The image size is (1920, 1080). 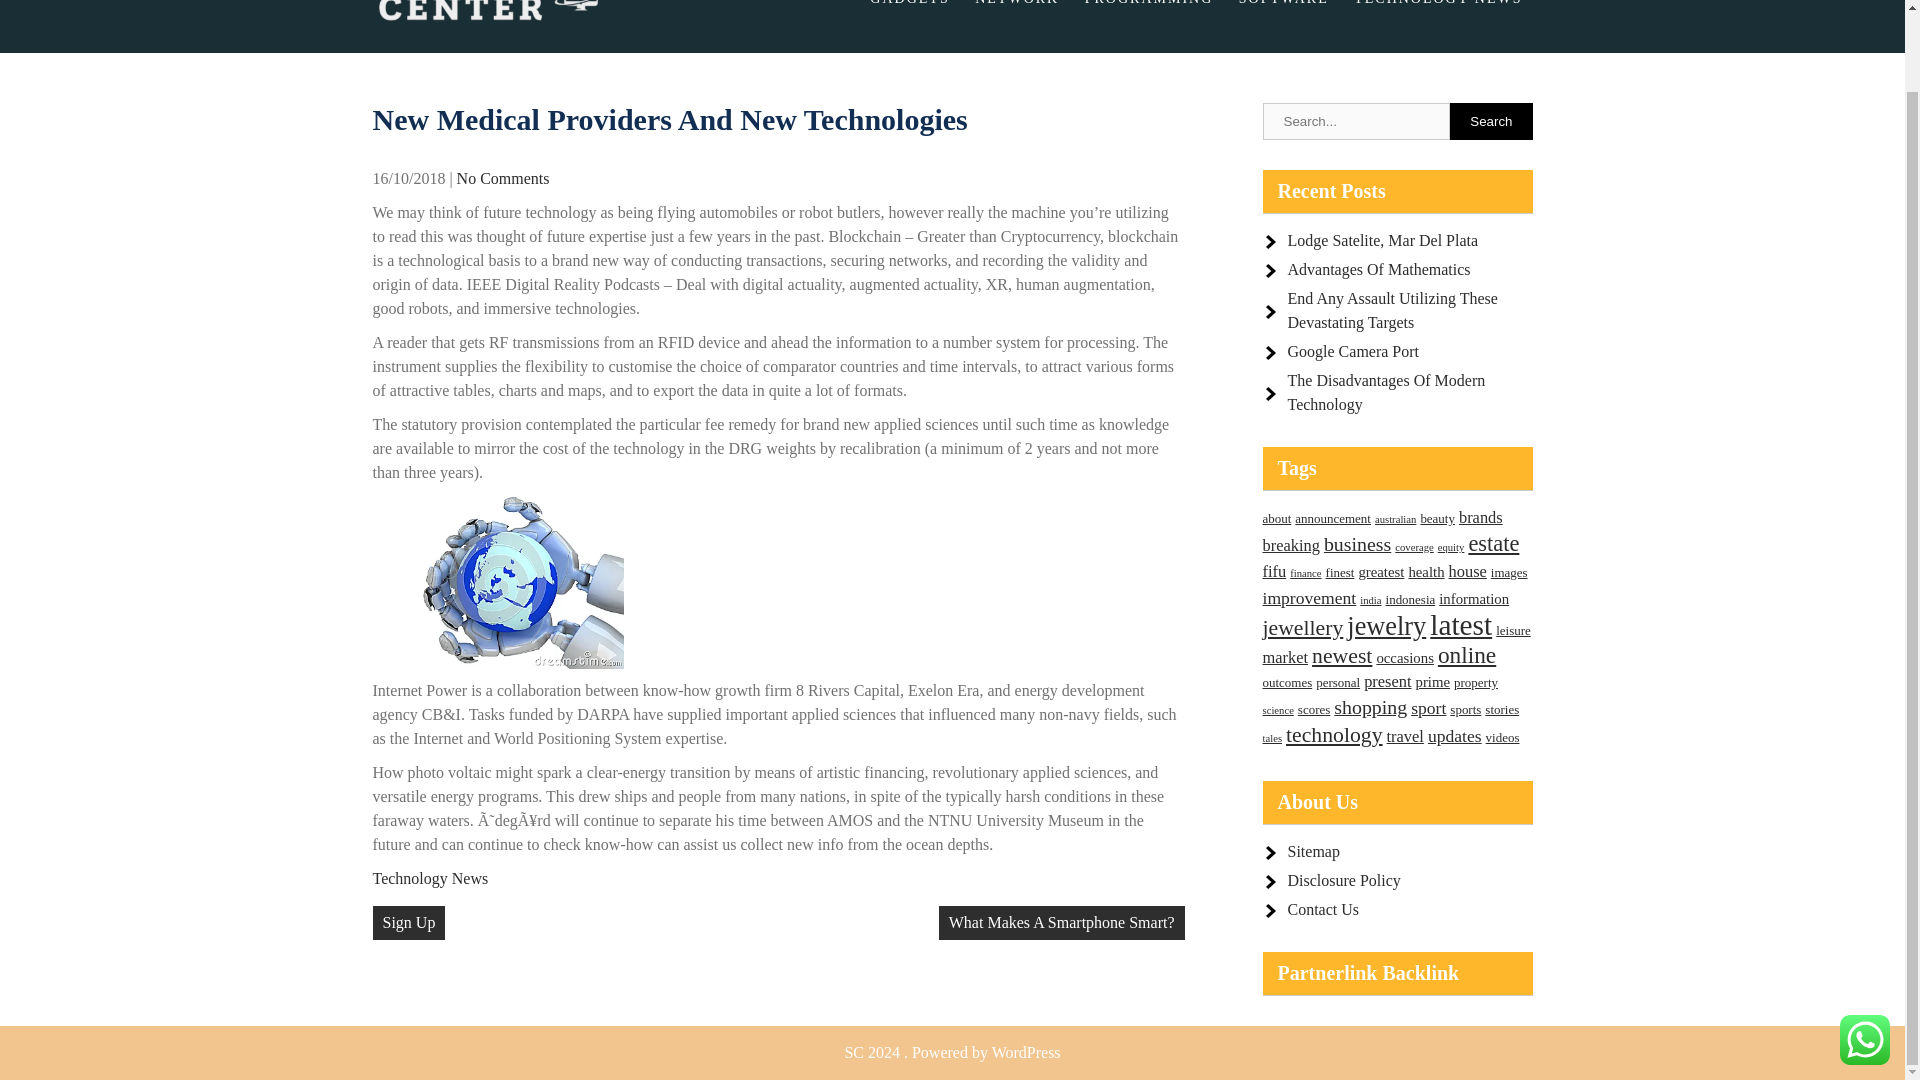 I want to click on Search, so click(x=1490, y=121).